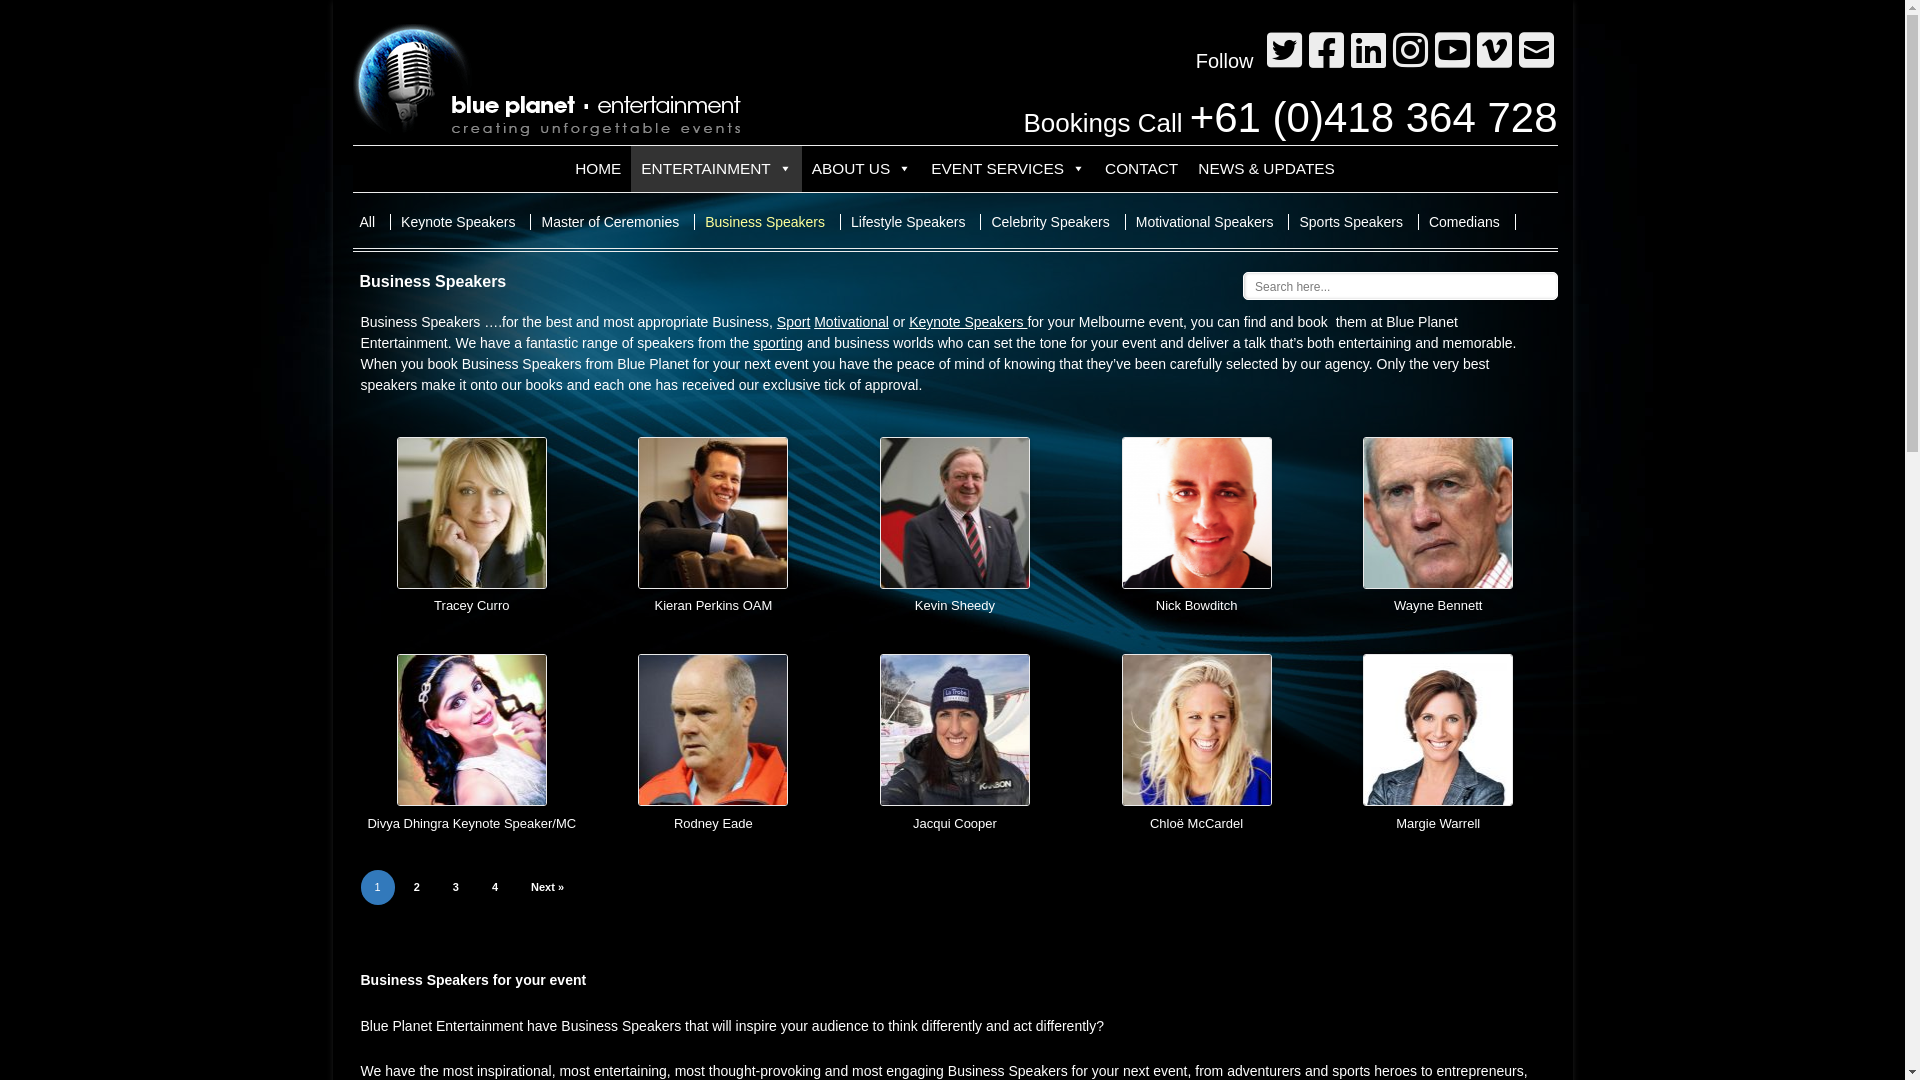 This screenshot has height=1080, width=1920. I want to click on ENTERTAINMENT, so click(716, 169).